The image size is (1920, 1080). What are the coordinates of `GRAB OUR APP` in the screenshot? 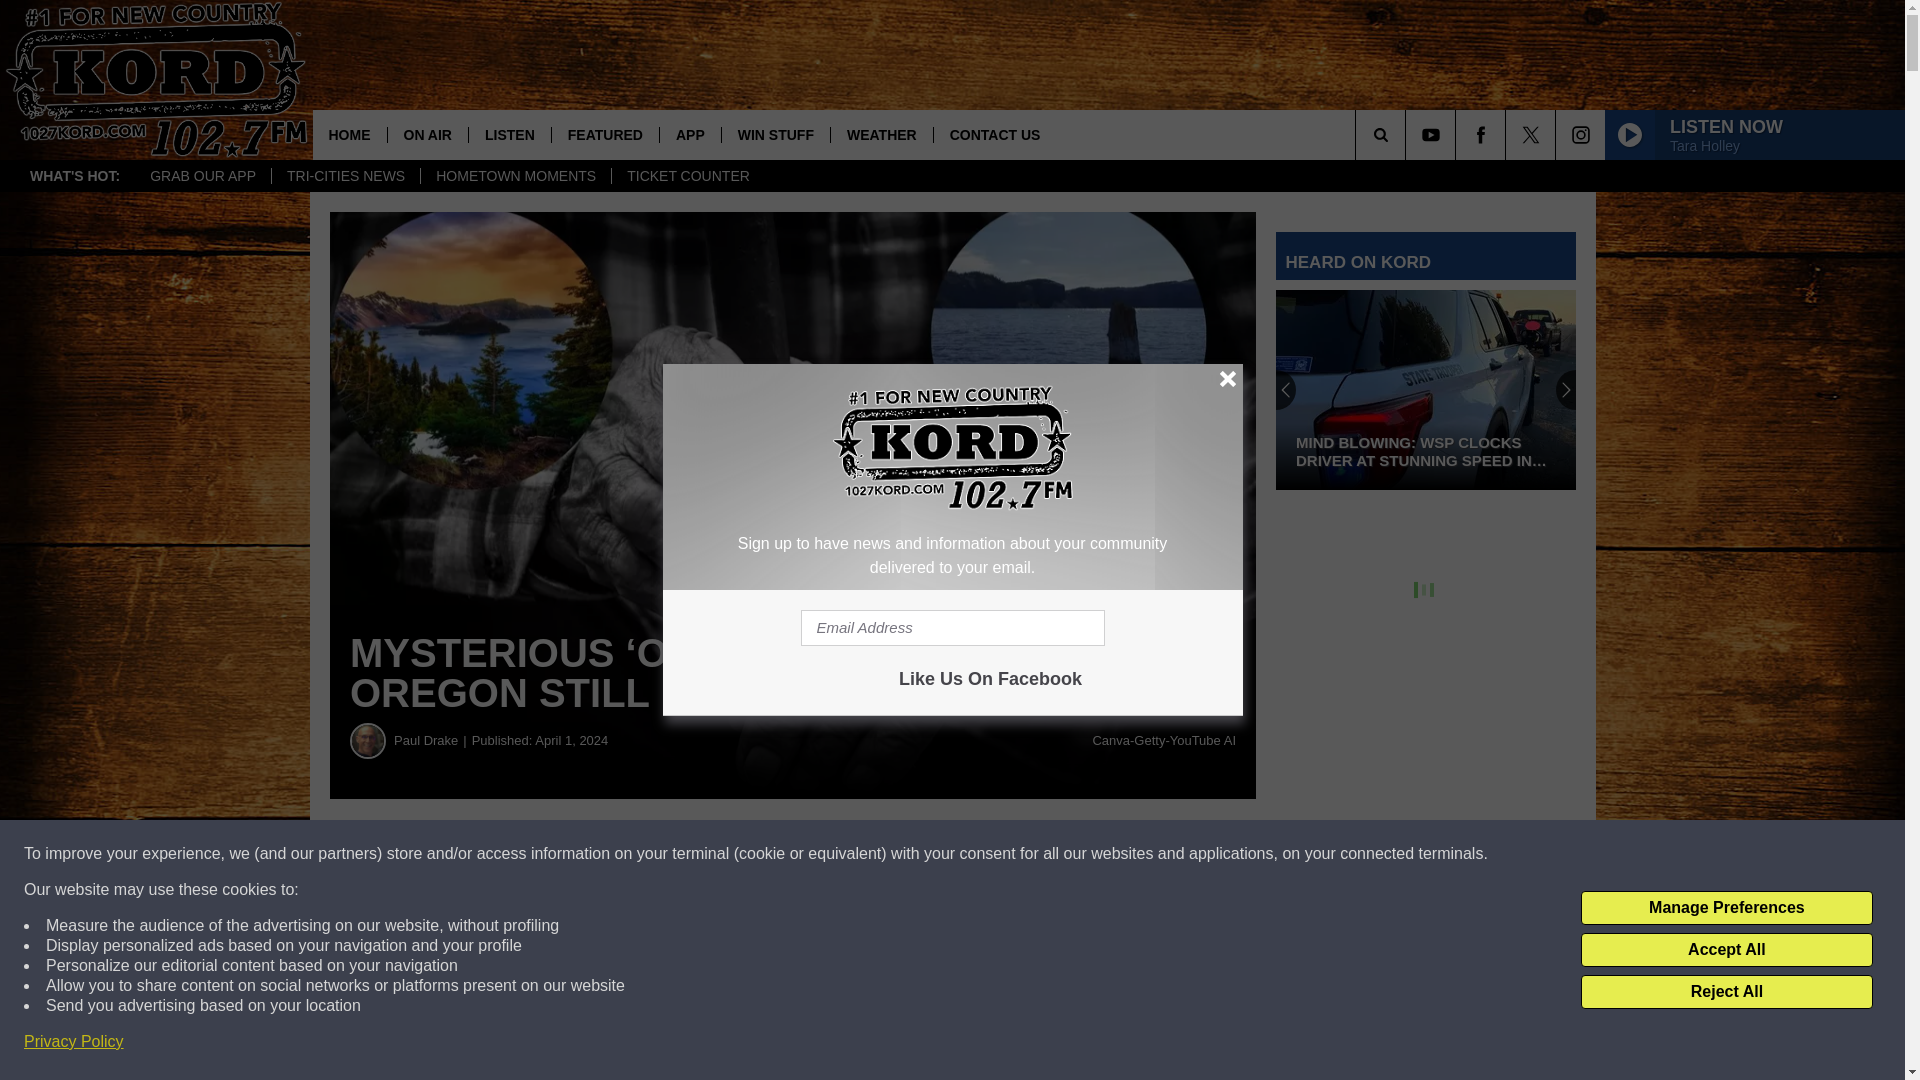 It's located at (202, 176).